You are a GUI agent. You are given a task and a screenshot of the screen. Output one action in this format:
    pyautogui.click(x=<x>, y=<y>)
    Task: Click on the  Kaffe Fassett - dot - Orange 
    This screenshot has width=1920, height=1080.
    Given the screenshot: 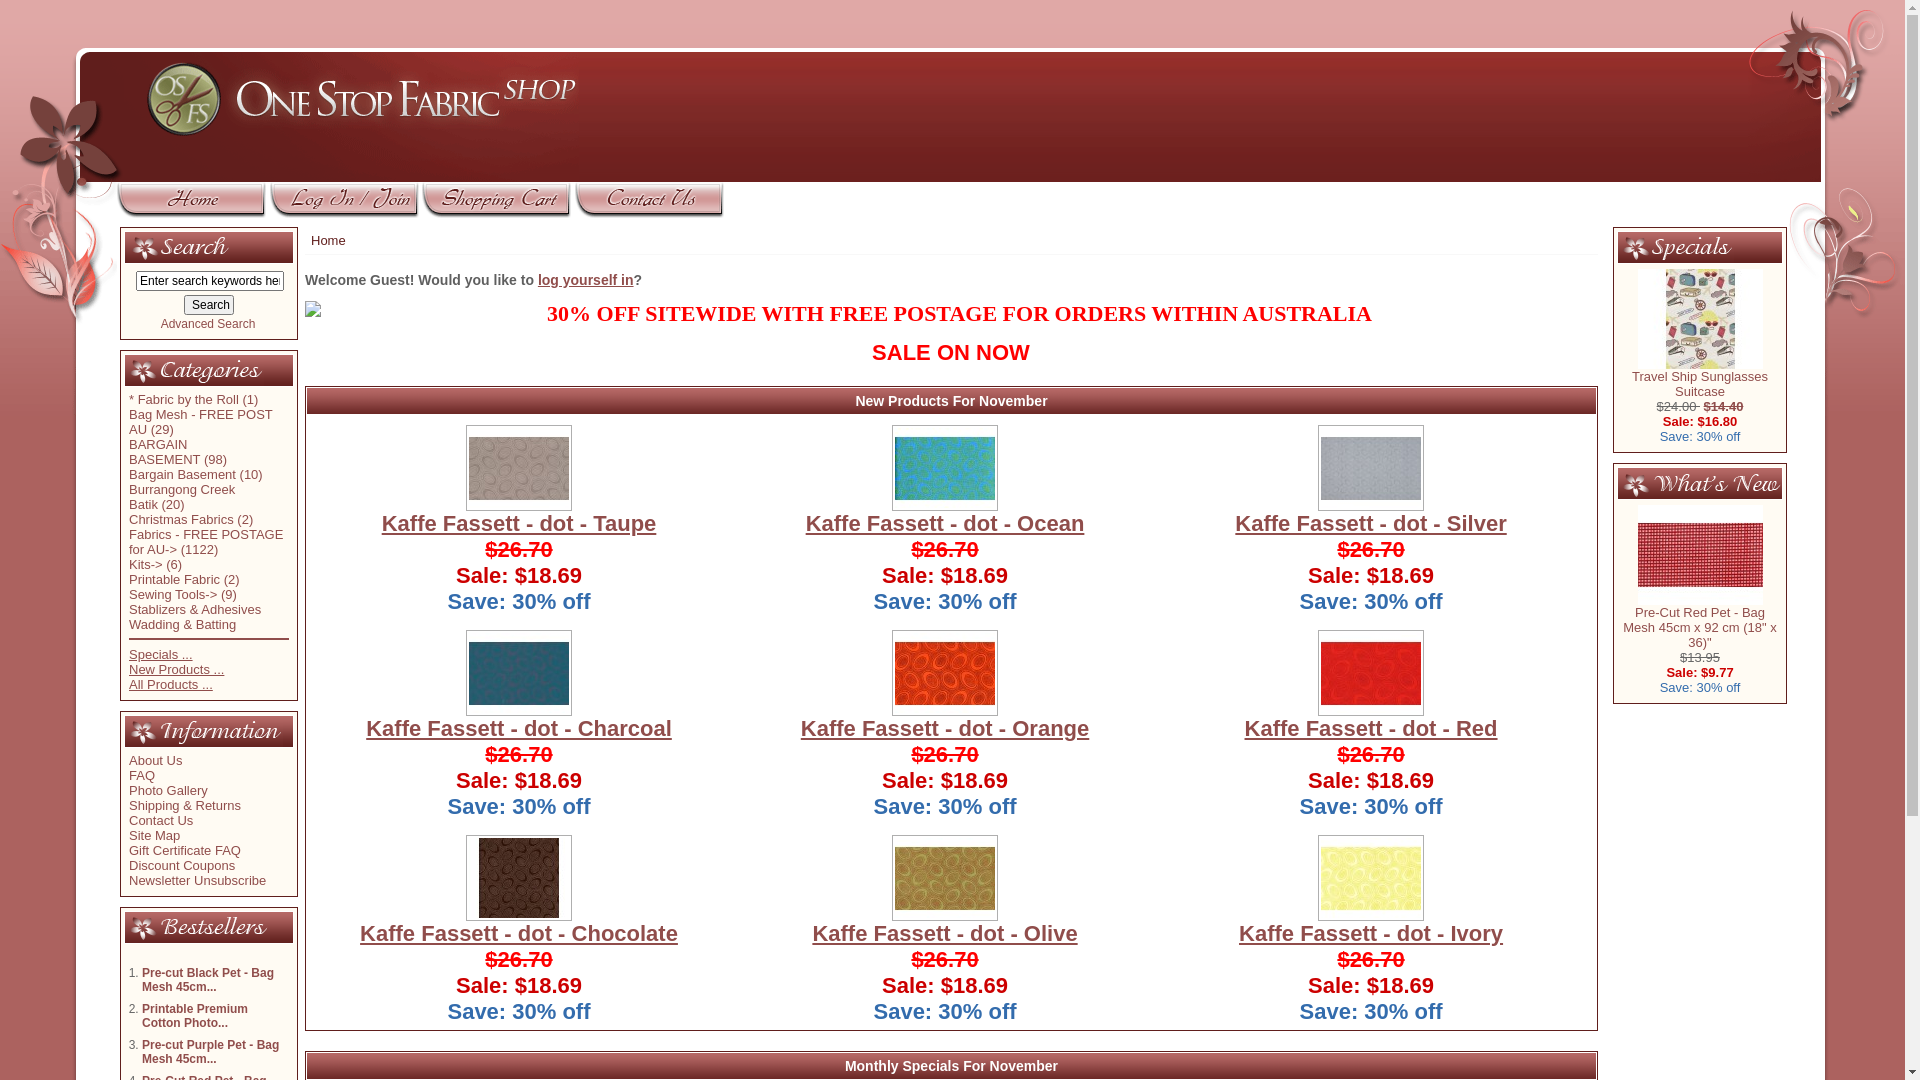 What is the action you would take?
    pyautogui.click(x=945, y=673)
    